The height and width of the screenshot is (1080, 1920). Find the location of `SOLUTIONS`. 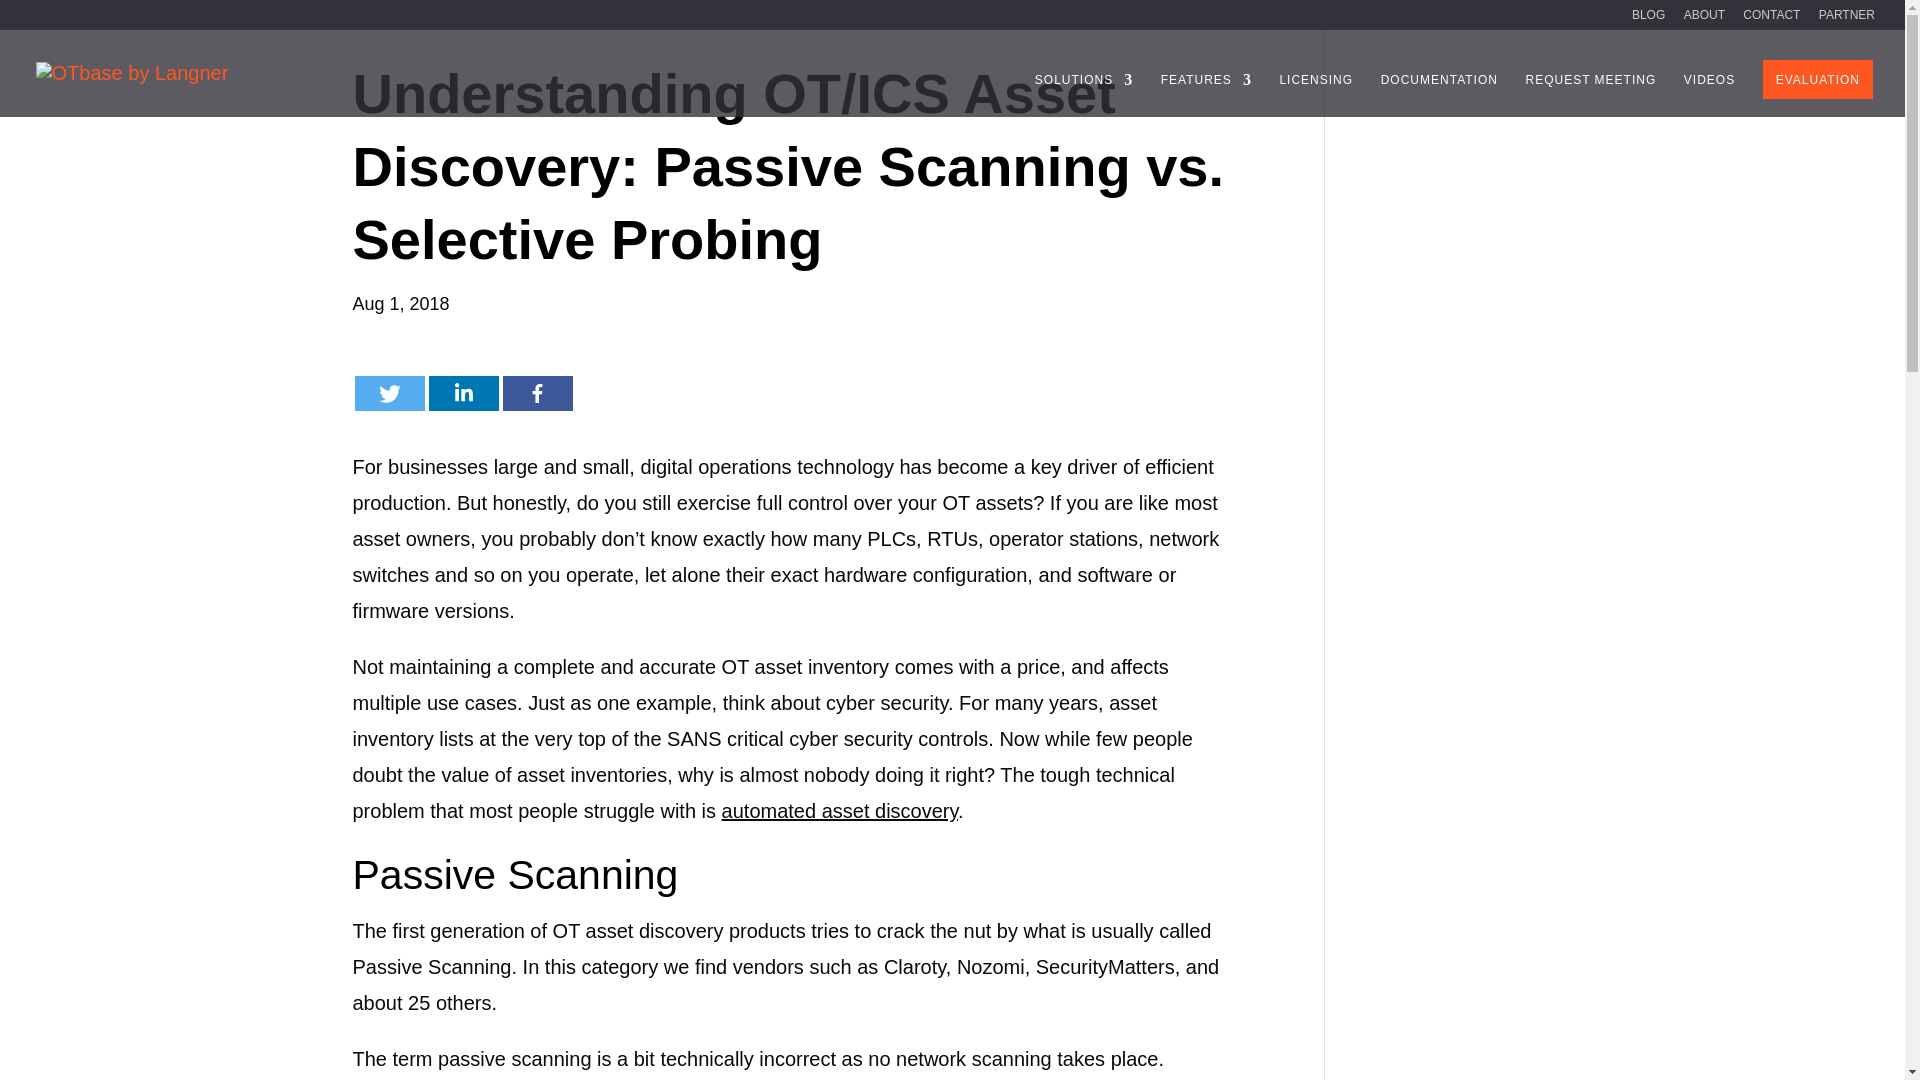

SOLUTIONS is located at coordinates (1083, 94).